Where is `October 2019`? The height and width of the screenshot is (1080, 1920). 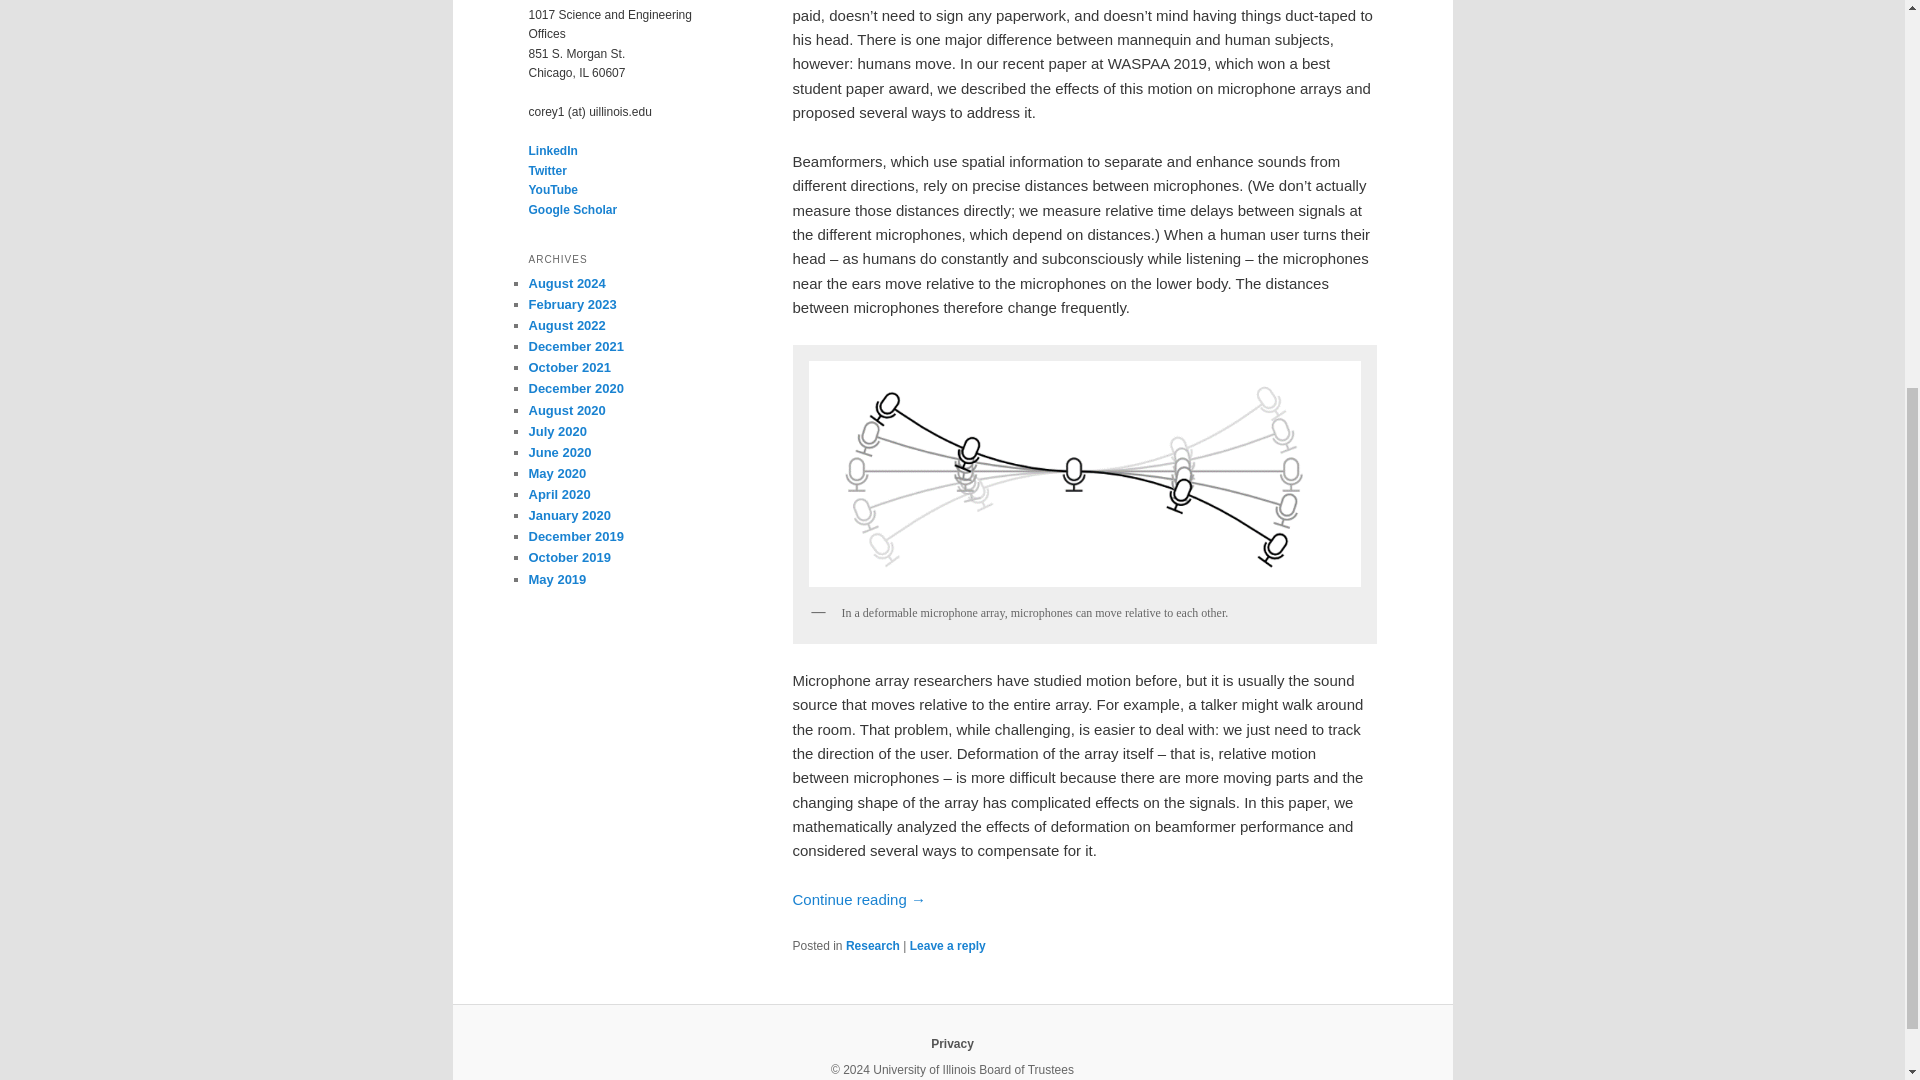 October 2019 is located at coordinates (569, 556).